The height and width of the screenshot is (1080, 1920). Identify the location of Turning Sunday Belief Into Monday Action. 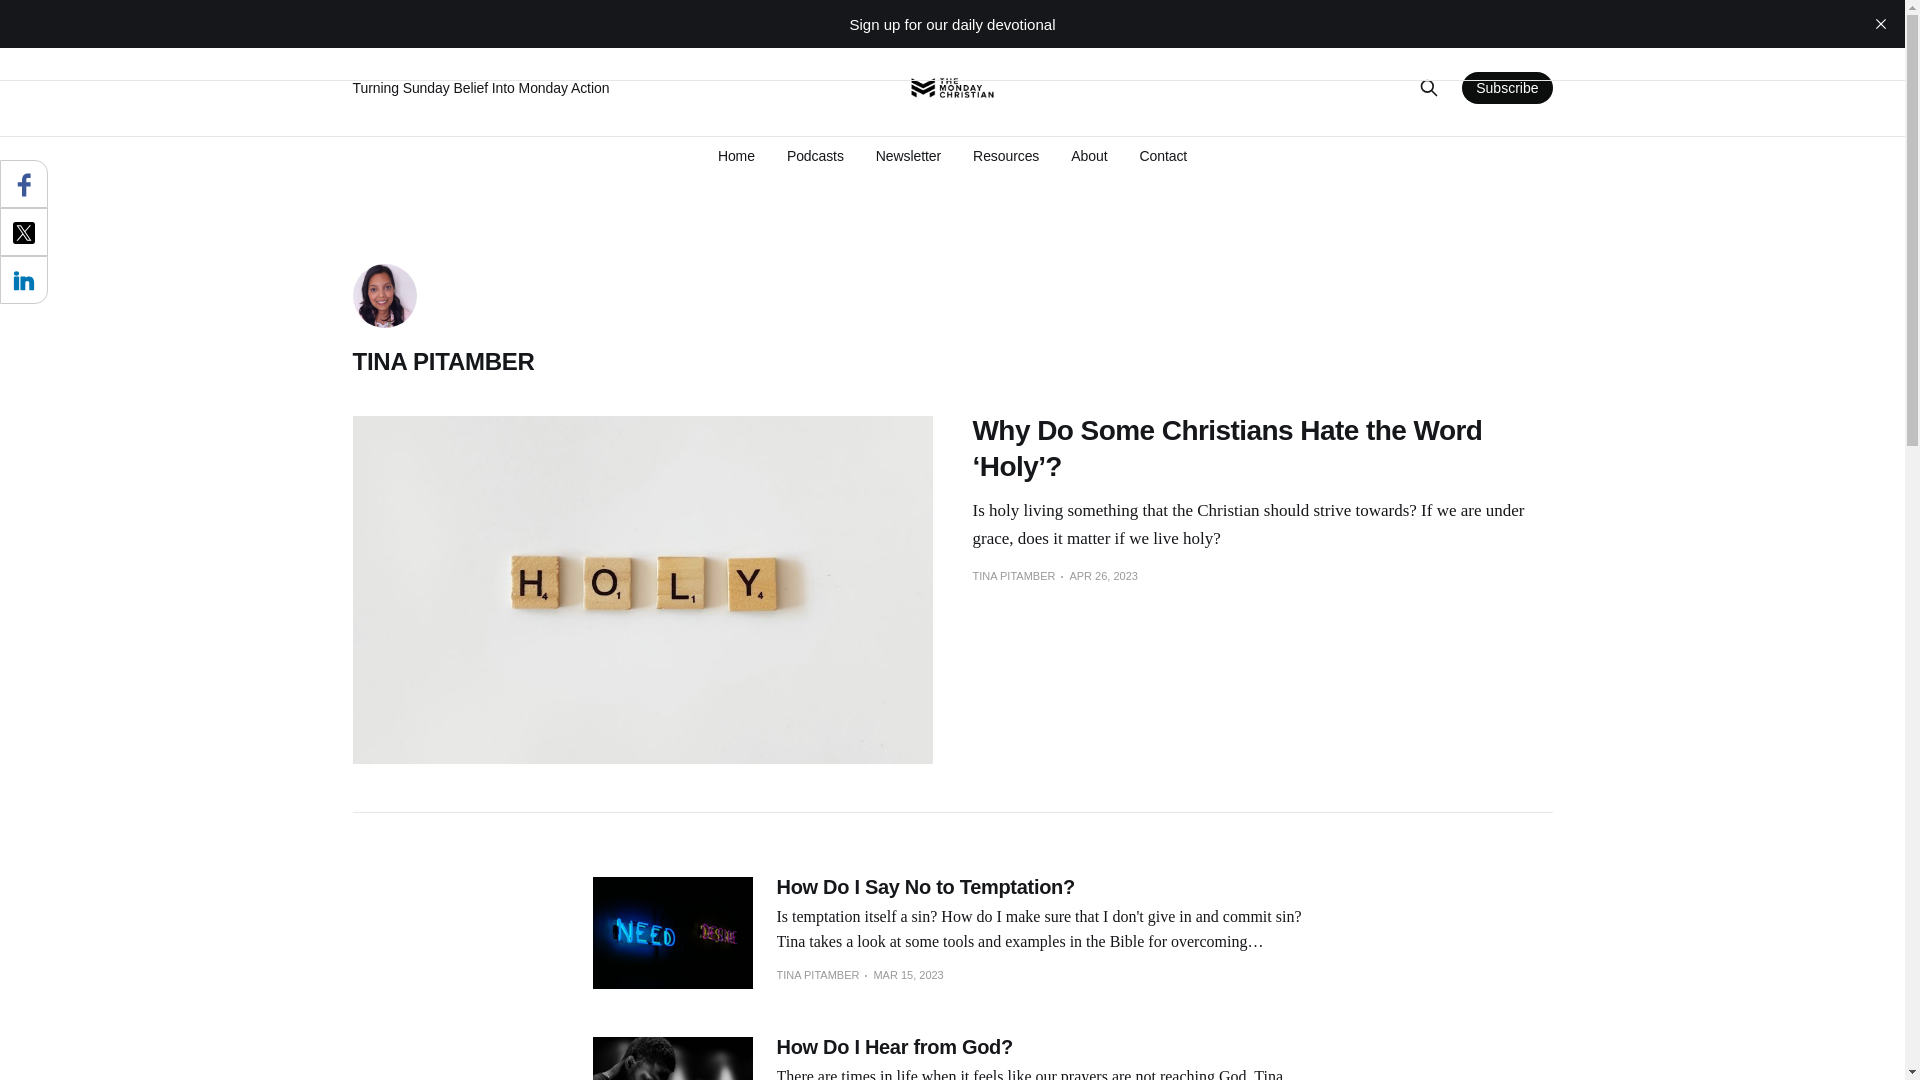
(612, 88).